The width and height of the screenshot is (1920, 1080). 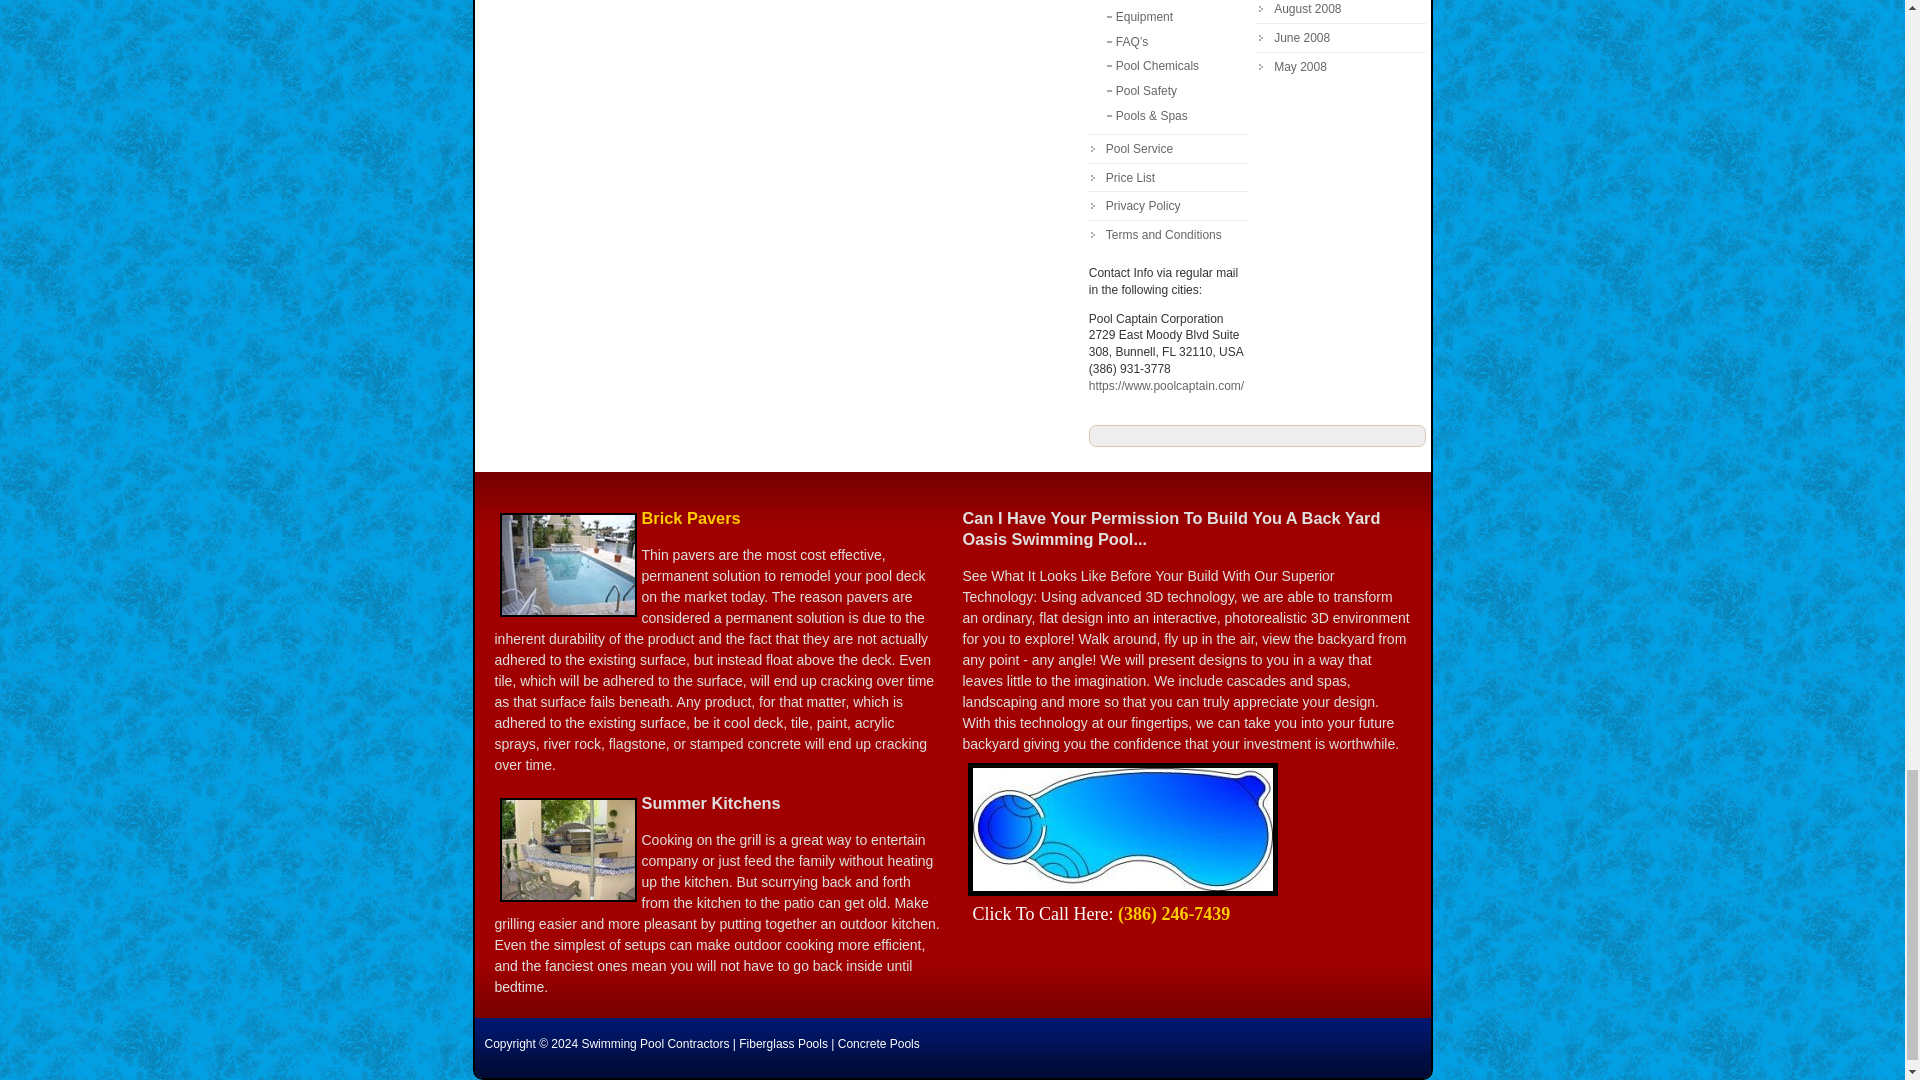 What do you see at coordinates (568, 850) in the screenshot?
I see `SummerKitchen` at bounding box center [568, 850].